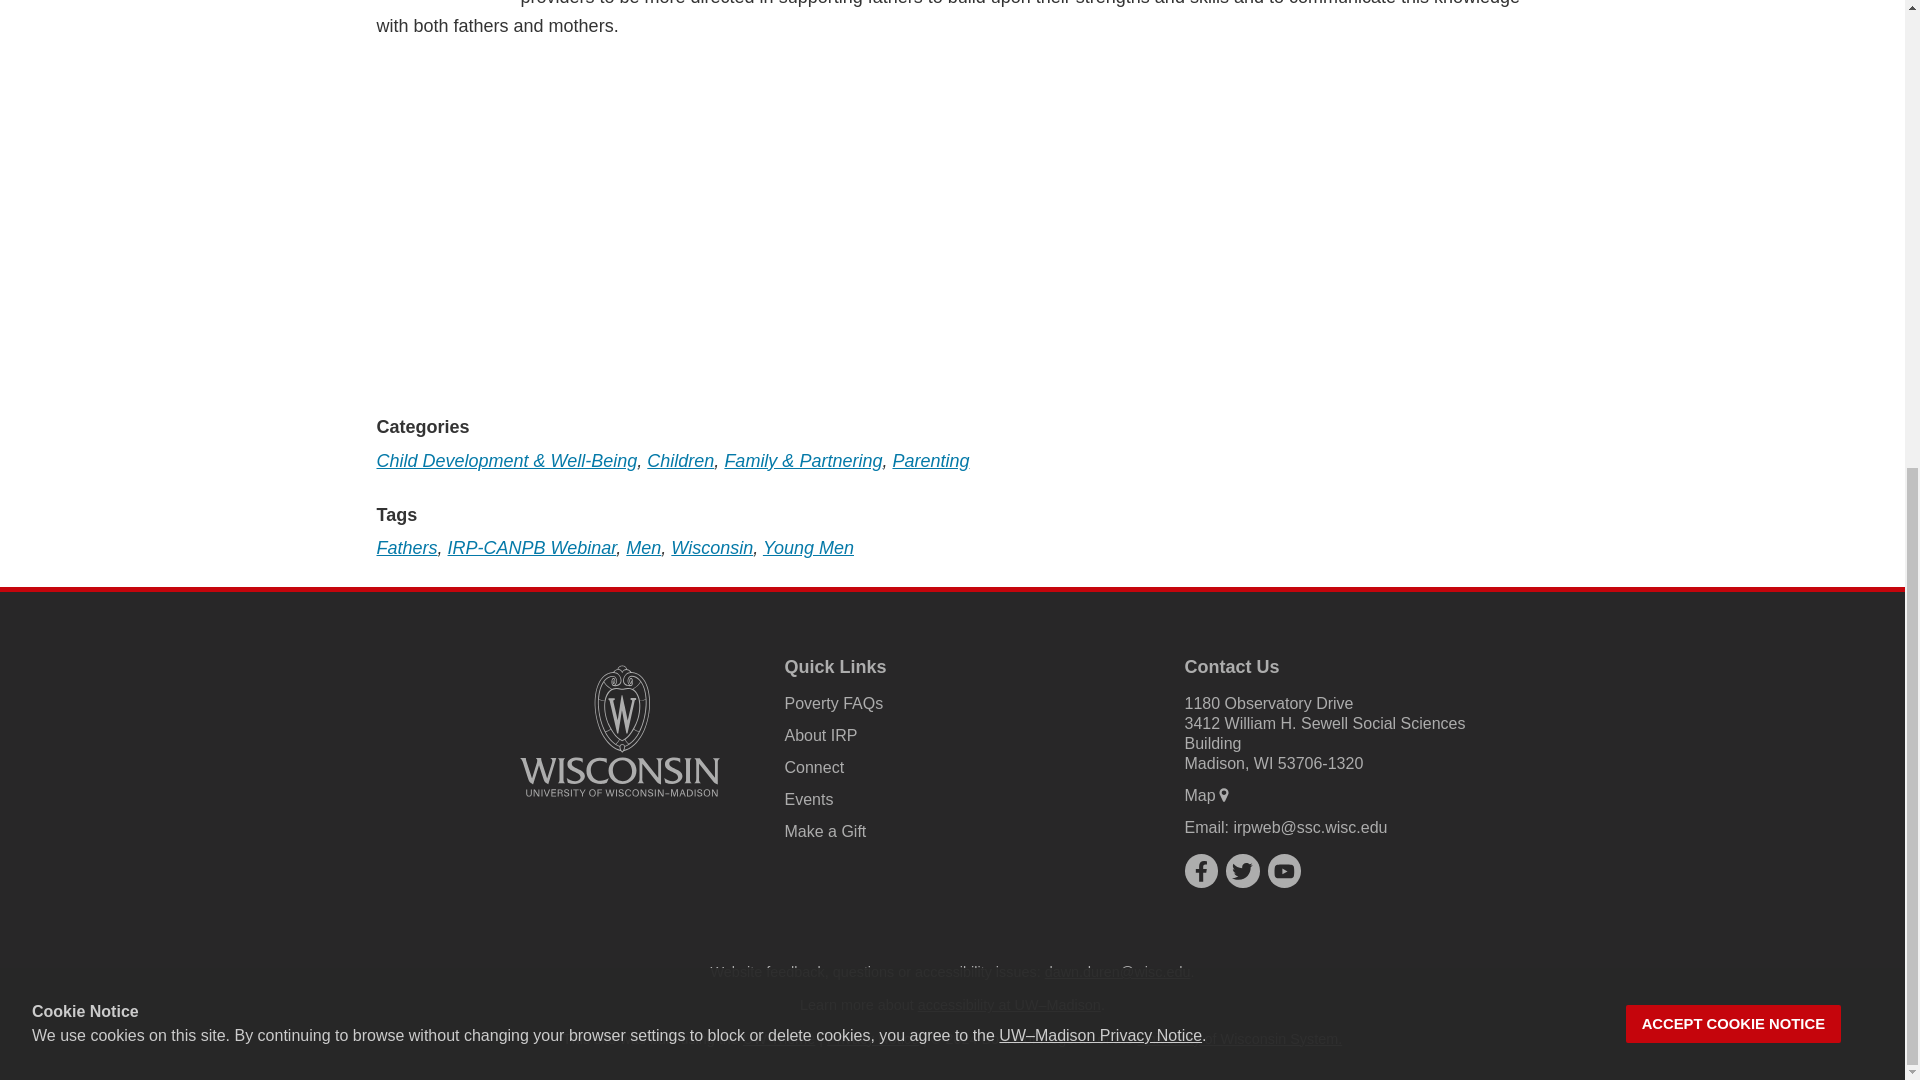 The image size is (1920, 1080). I want to click on map marker, so click(1224, 795).